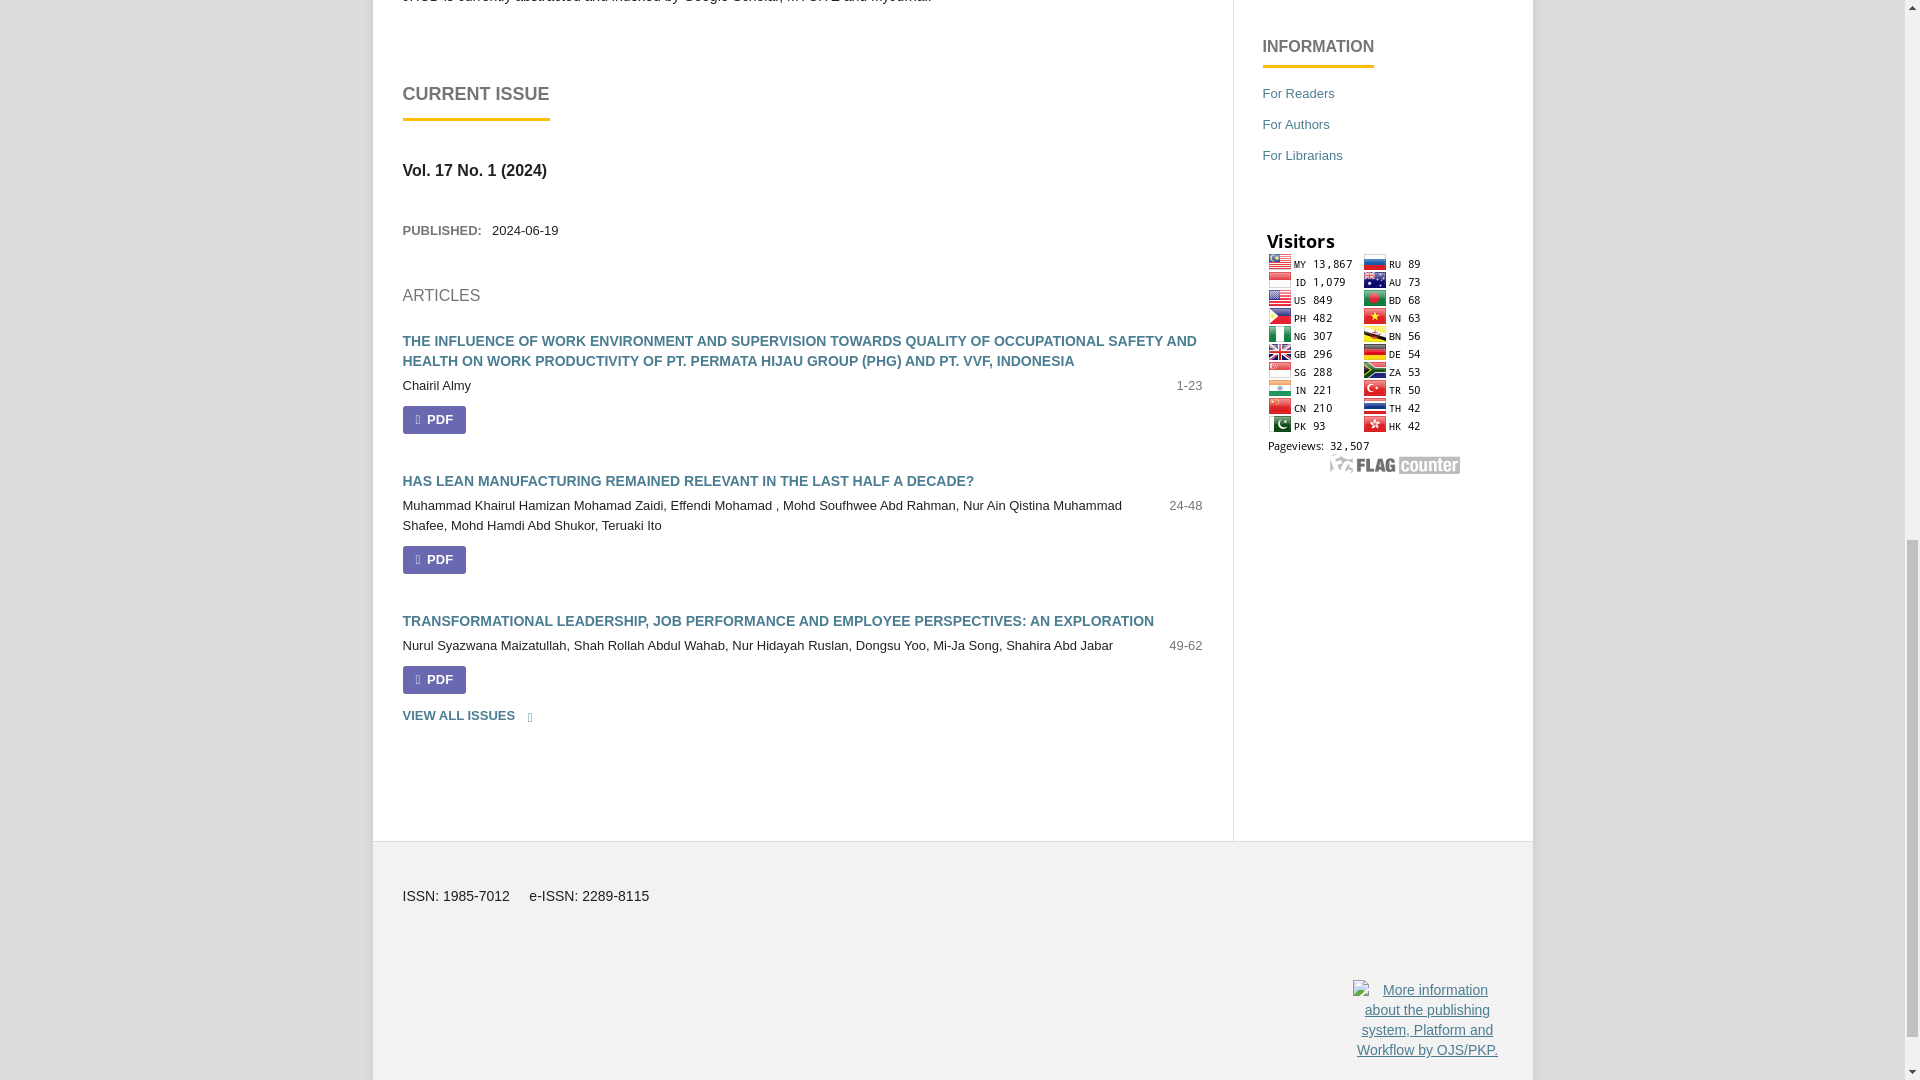 The image size is (1920, 1080). What do you see at coordinates (434, 560) in the screenshot?
I see `PDF` at bounding box center [434, 560].